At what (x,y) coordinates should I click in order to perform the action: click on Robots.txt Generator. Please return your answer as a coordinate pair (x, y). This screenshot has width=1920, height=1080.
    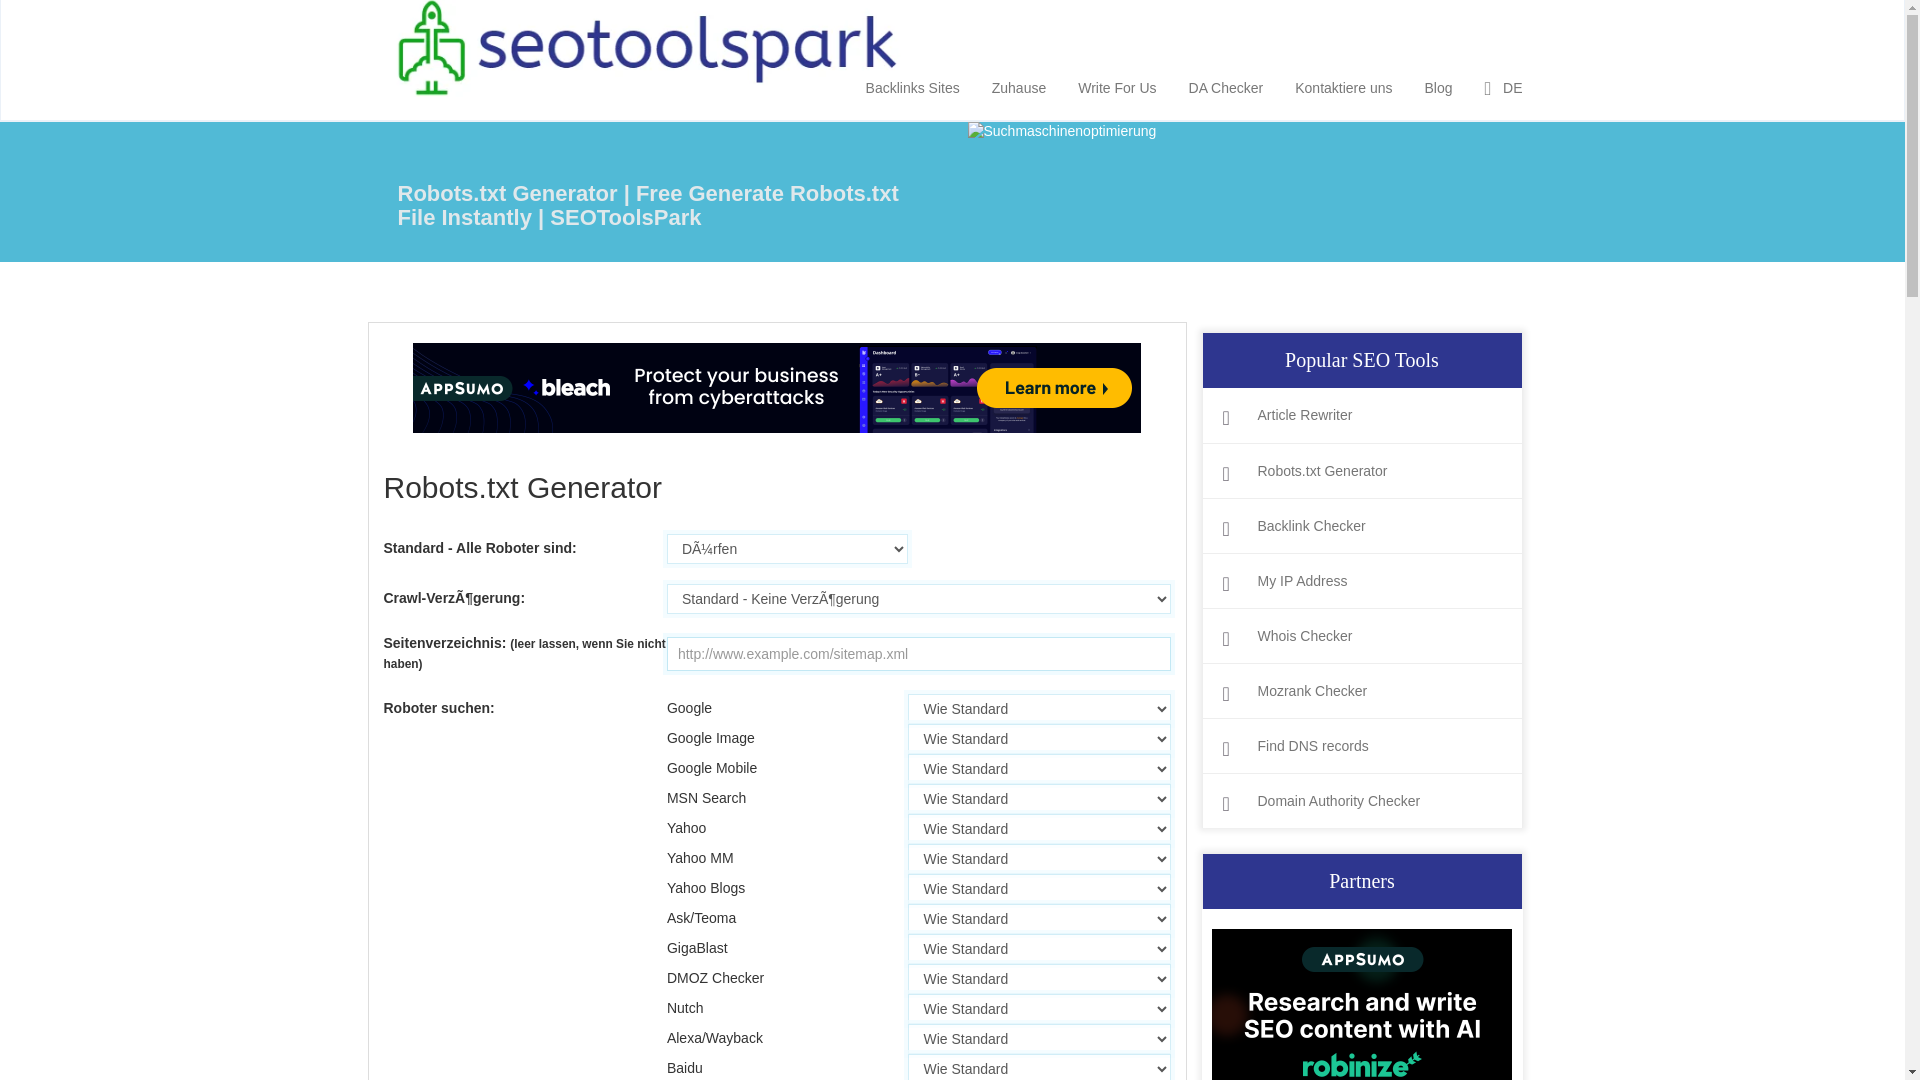
    Looking at the image, I should click on (1361, 471).